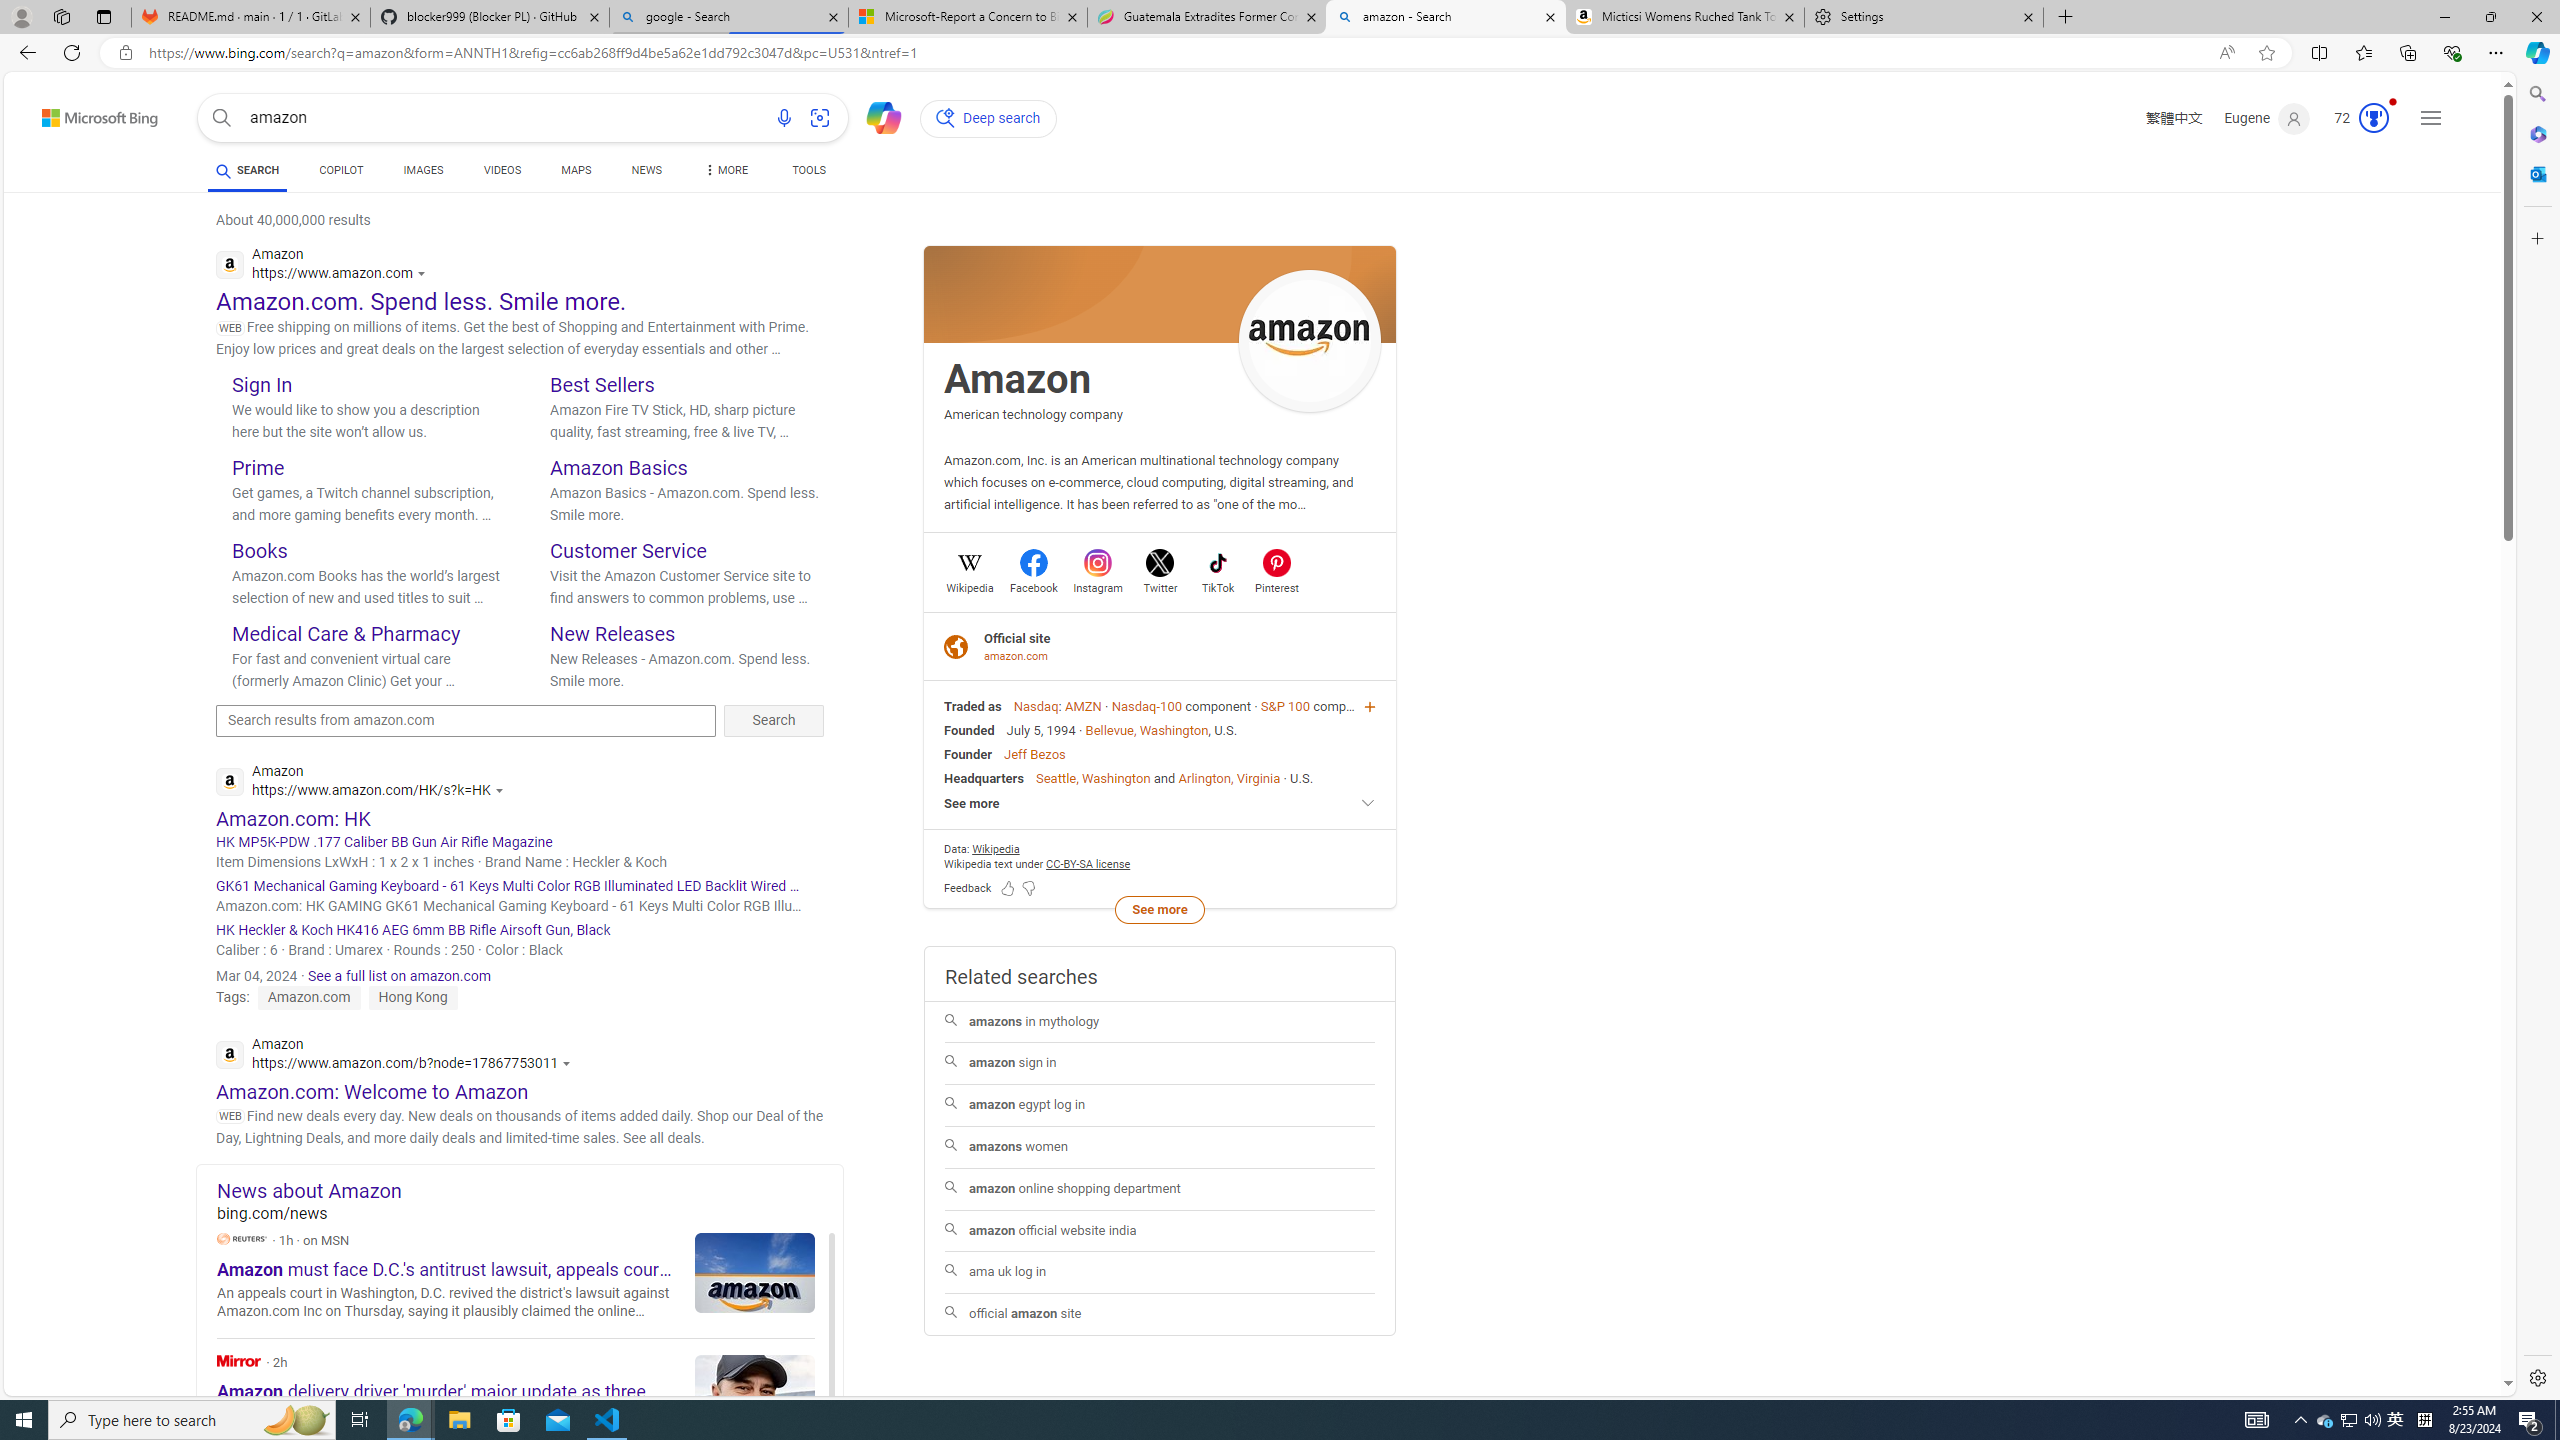 The image size is (2560, 1440). I want to click on New Releases, so click(612, 633).